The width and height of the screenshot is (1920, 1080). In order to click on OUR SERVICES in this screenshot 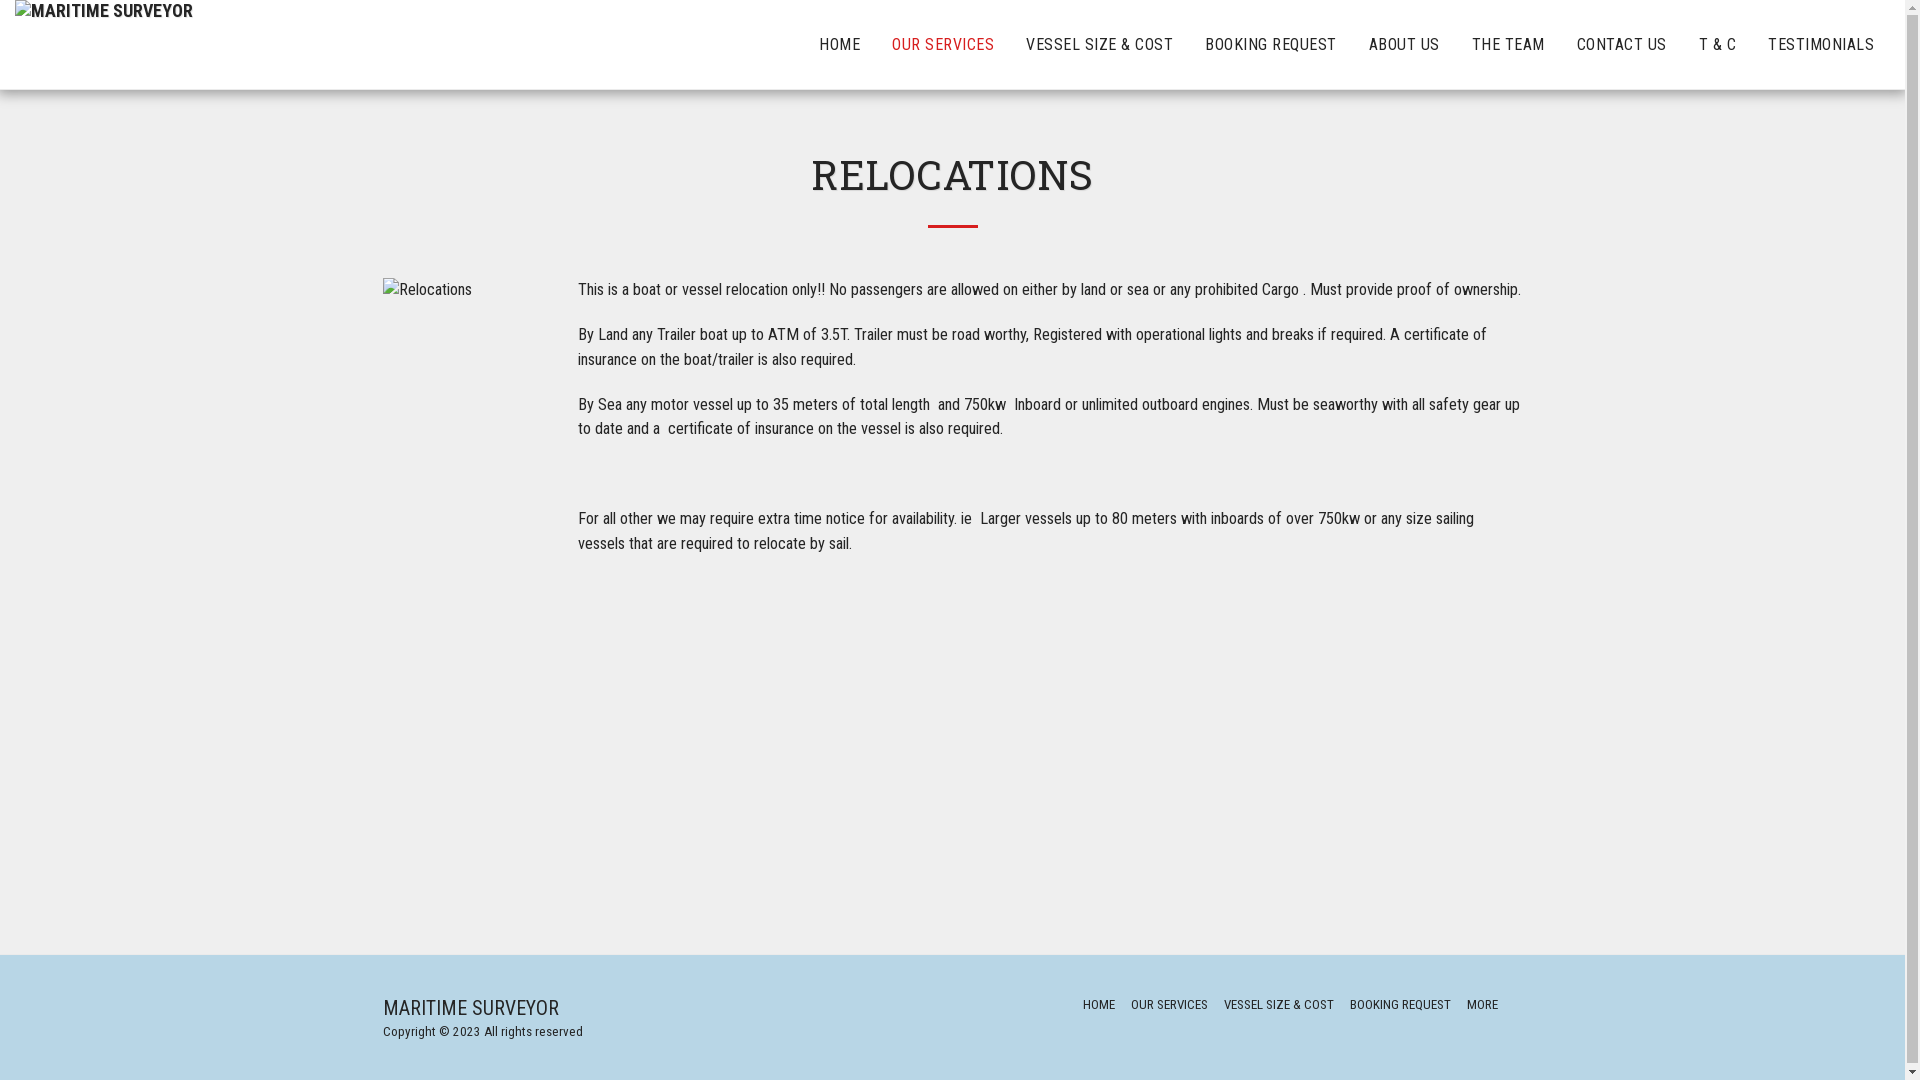, I will do `click(1170, 1005)`.